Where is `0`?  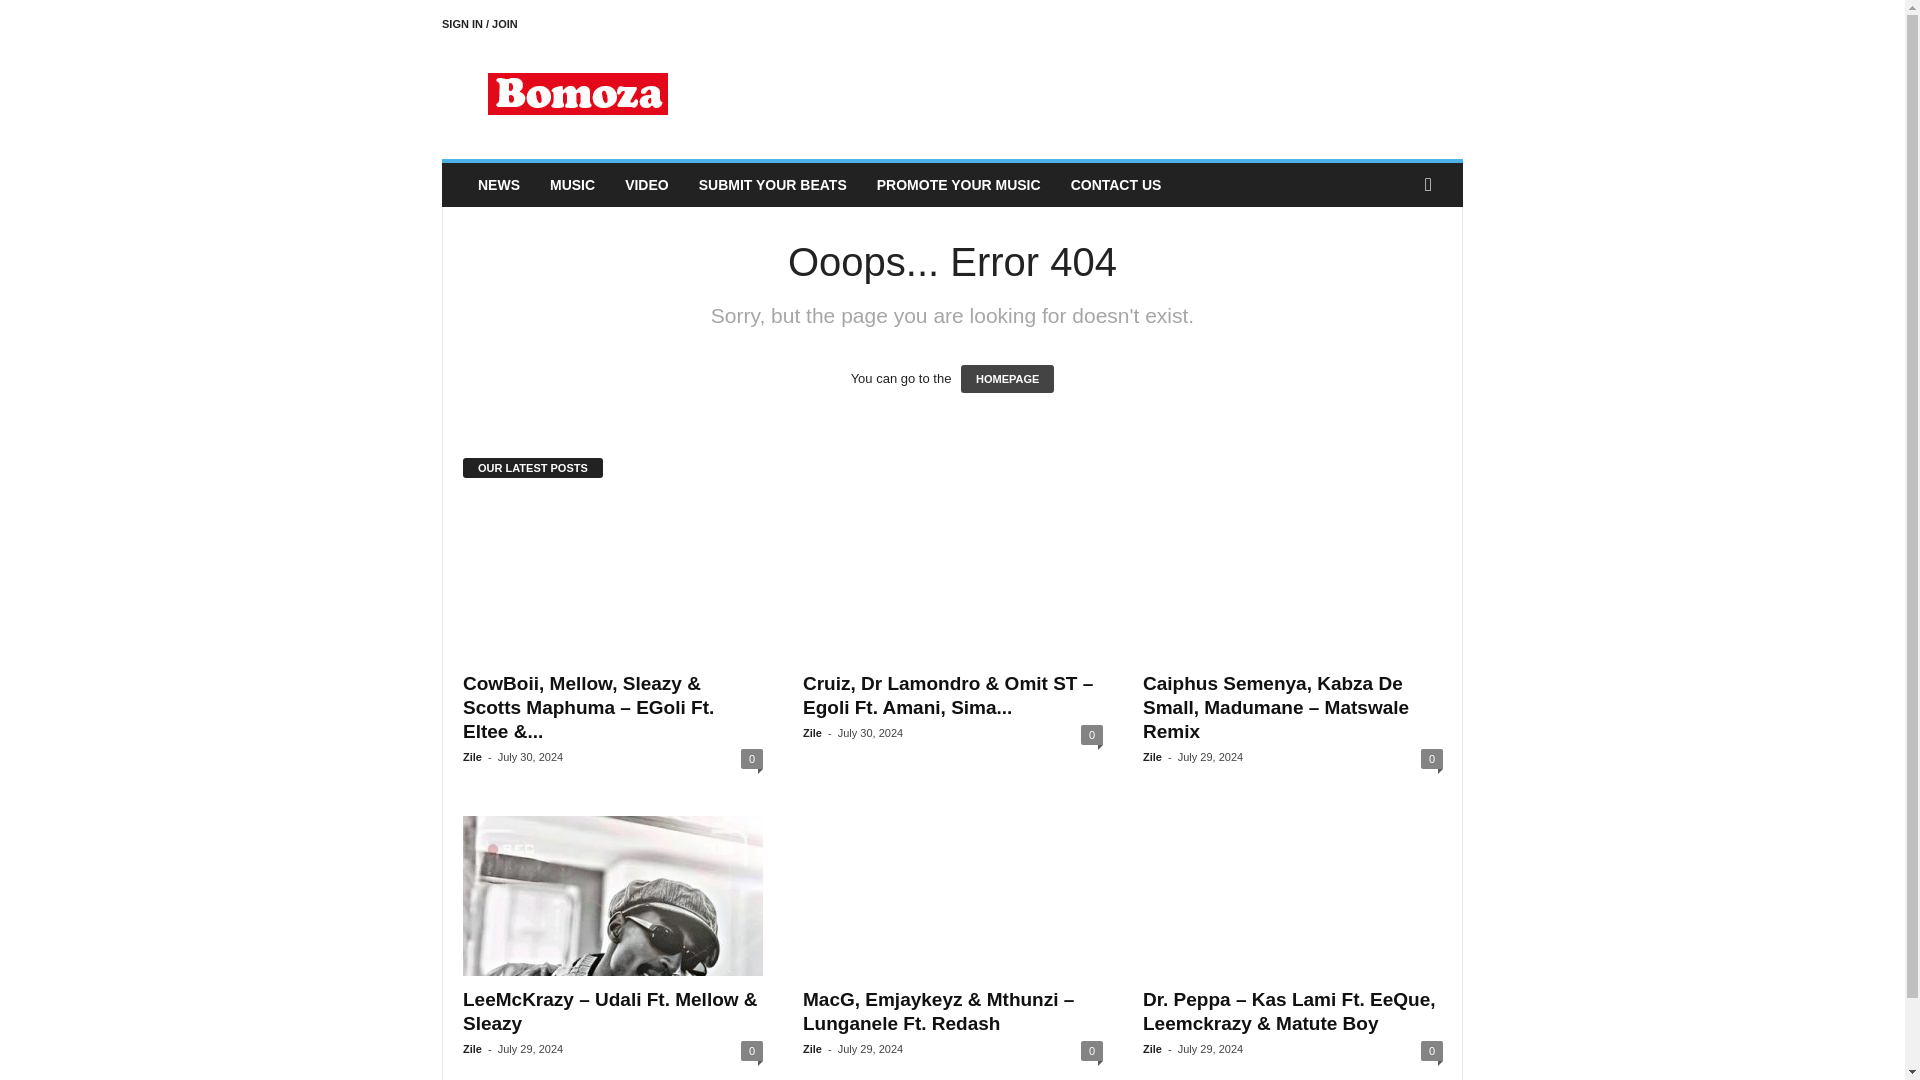
0 is located at coordinates (1432, 758).